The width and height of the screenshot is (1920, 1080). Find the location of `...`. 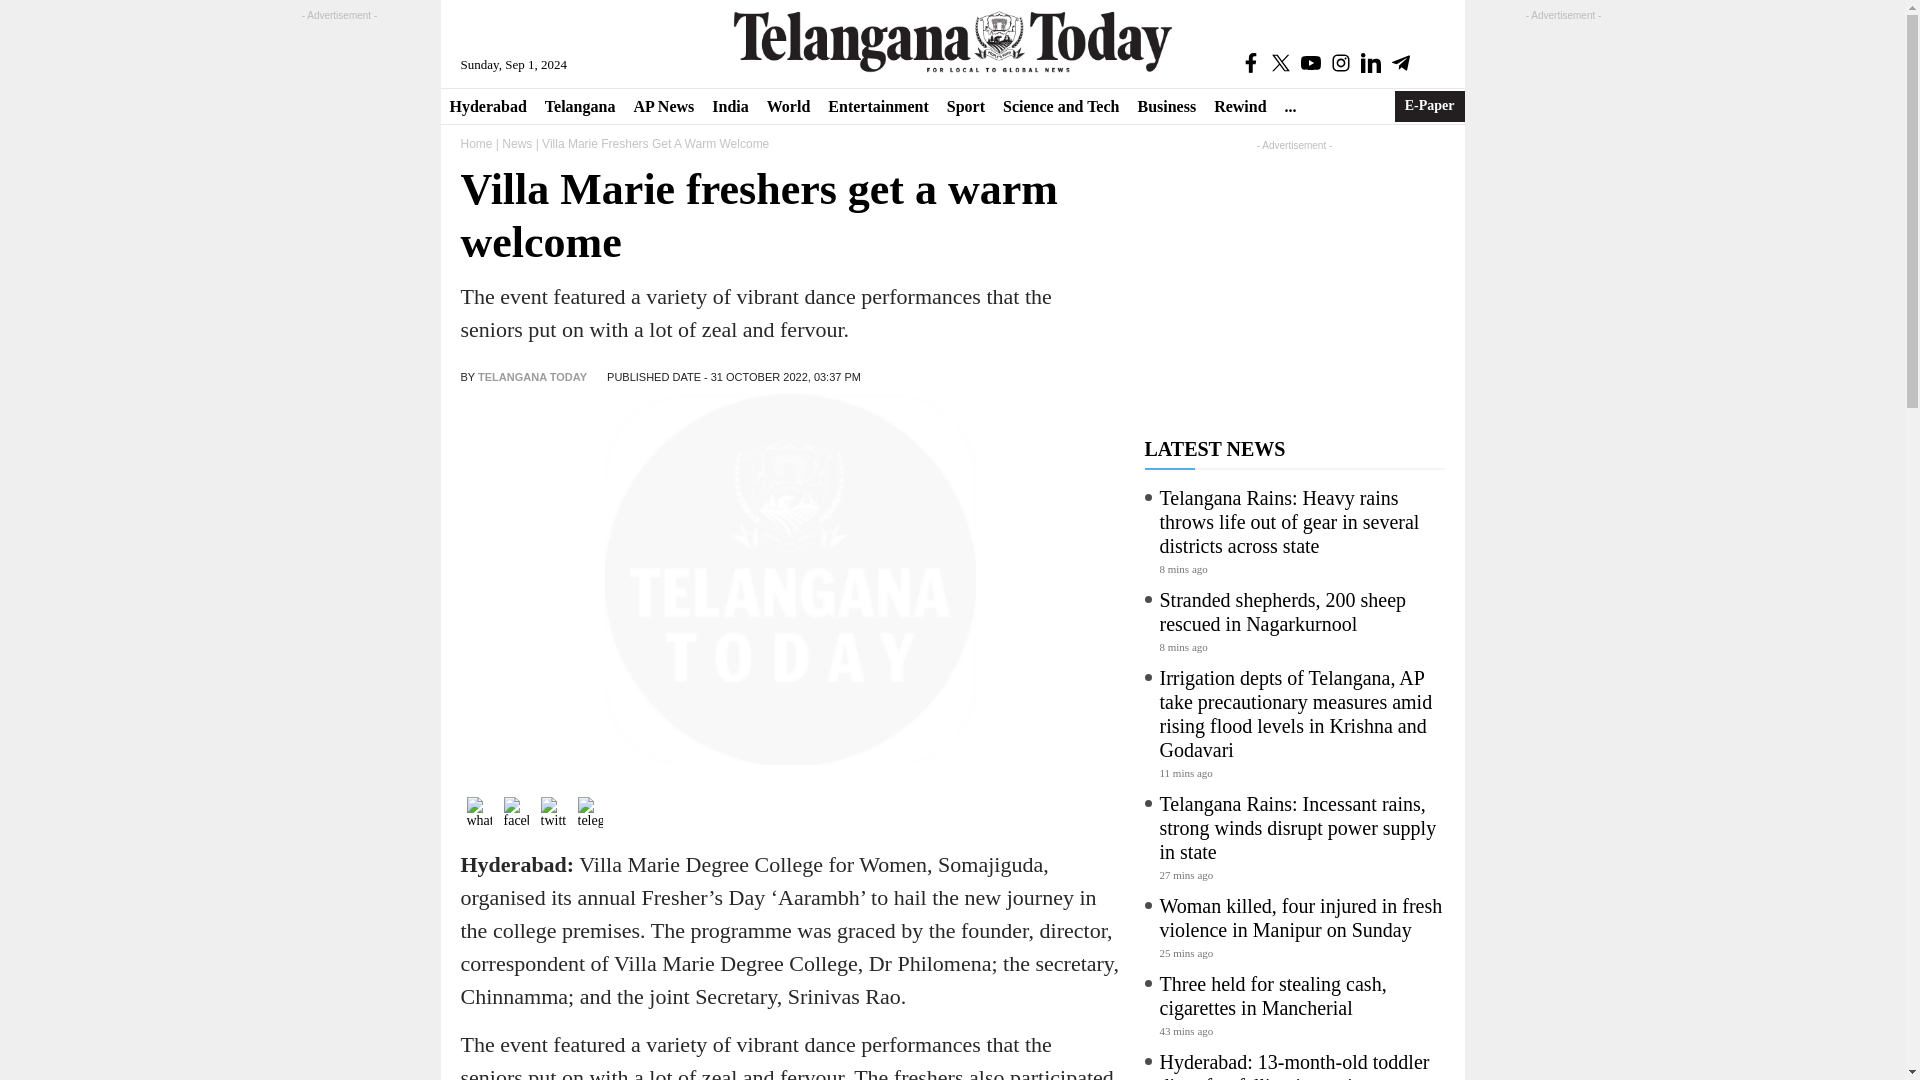

... is located at coordinates (1290, 106).